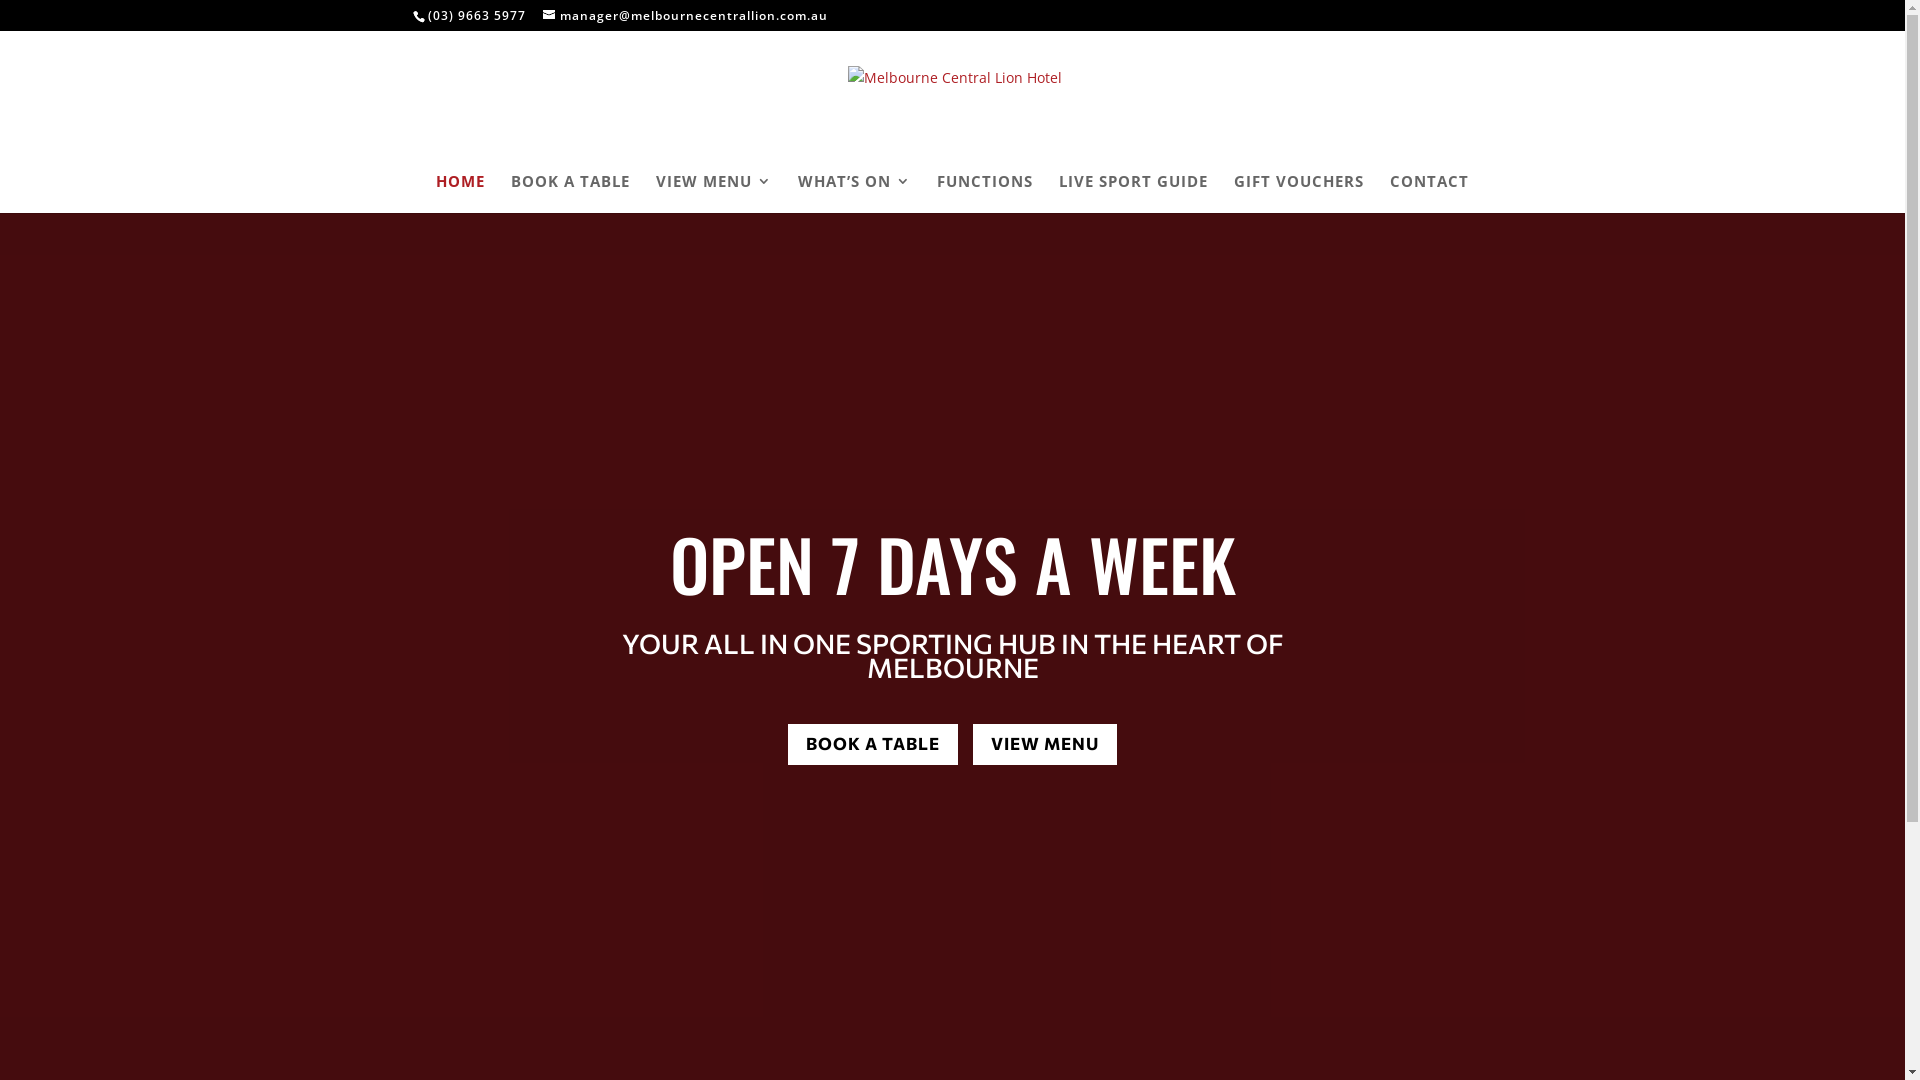 The height and width of the screenshot is (1080, 1920). Describe the element at coordinates (985, 194) in the screenshot. I see `FUNCTIONS` at that location.